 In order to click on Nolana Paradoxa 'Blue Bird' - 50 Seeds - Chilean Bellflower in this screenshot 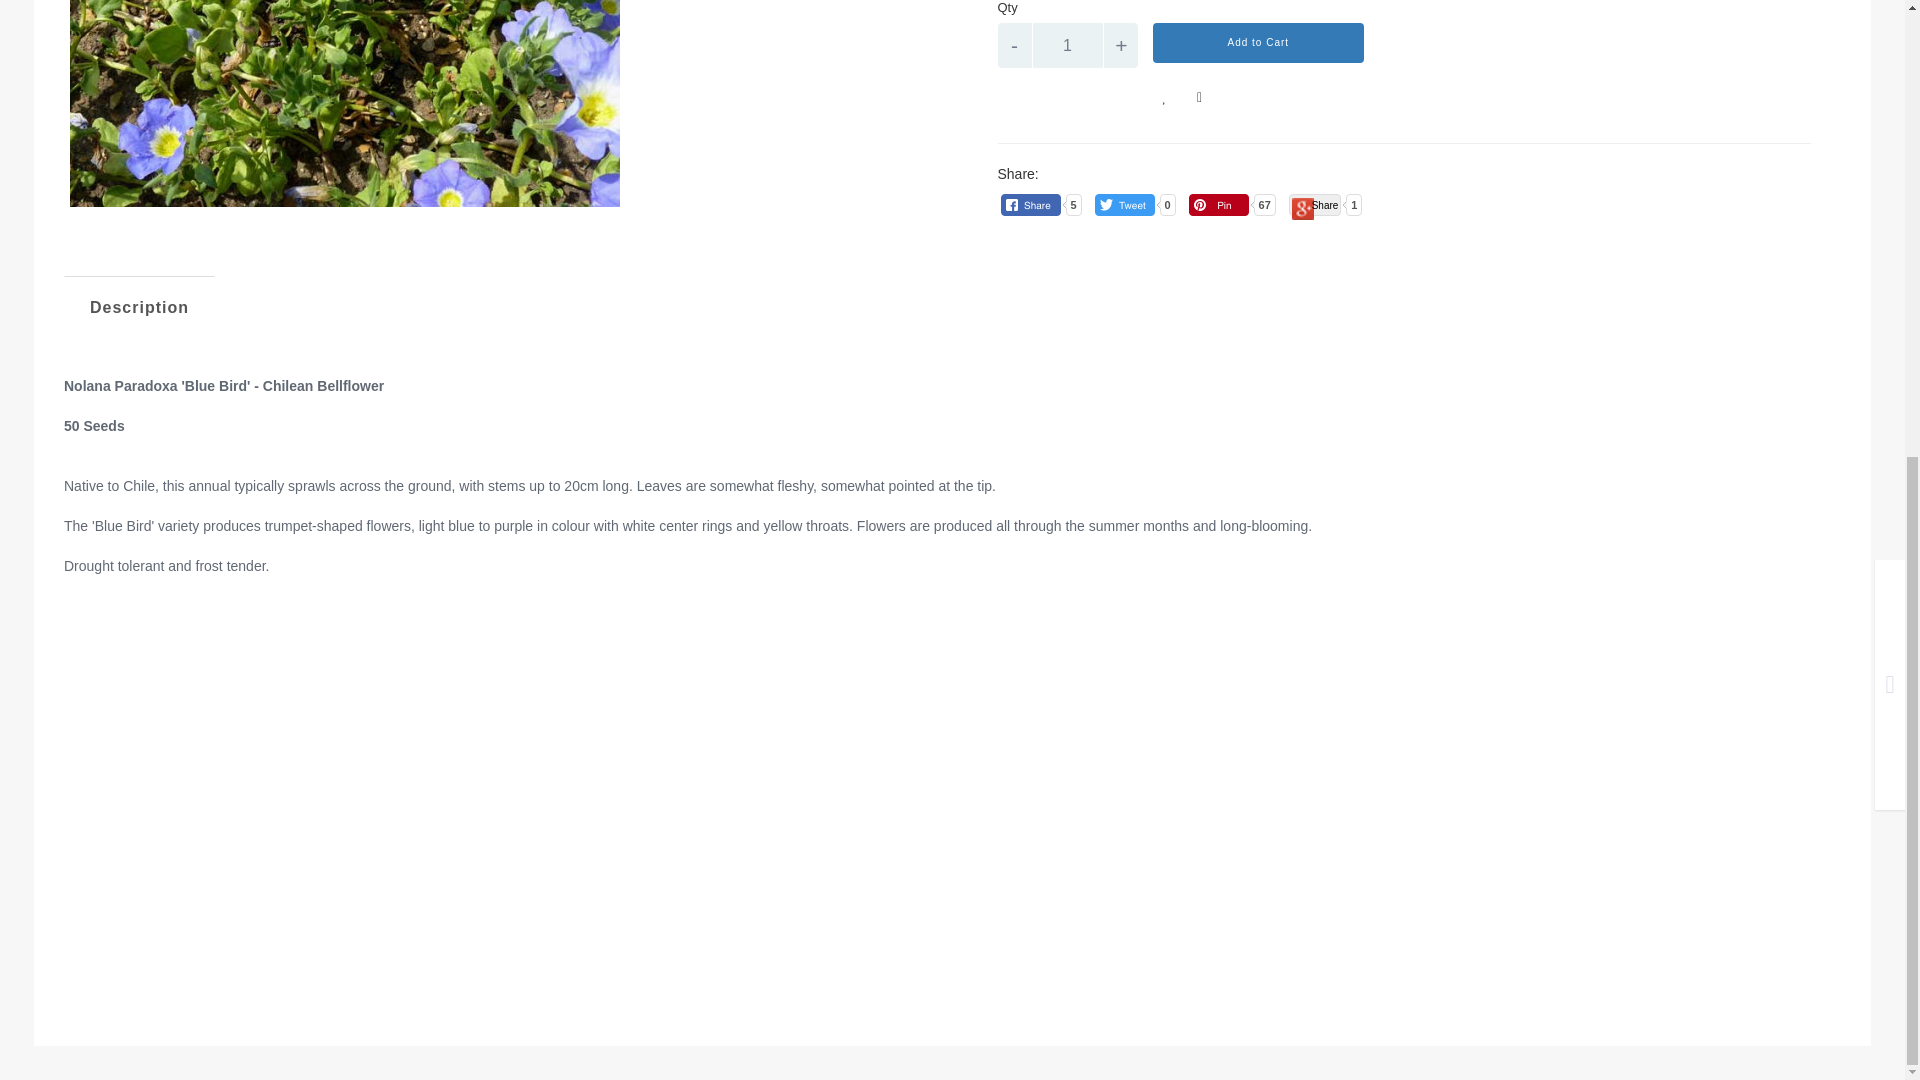, I will do `click(344, 106)`.